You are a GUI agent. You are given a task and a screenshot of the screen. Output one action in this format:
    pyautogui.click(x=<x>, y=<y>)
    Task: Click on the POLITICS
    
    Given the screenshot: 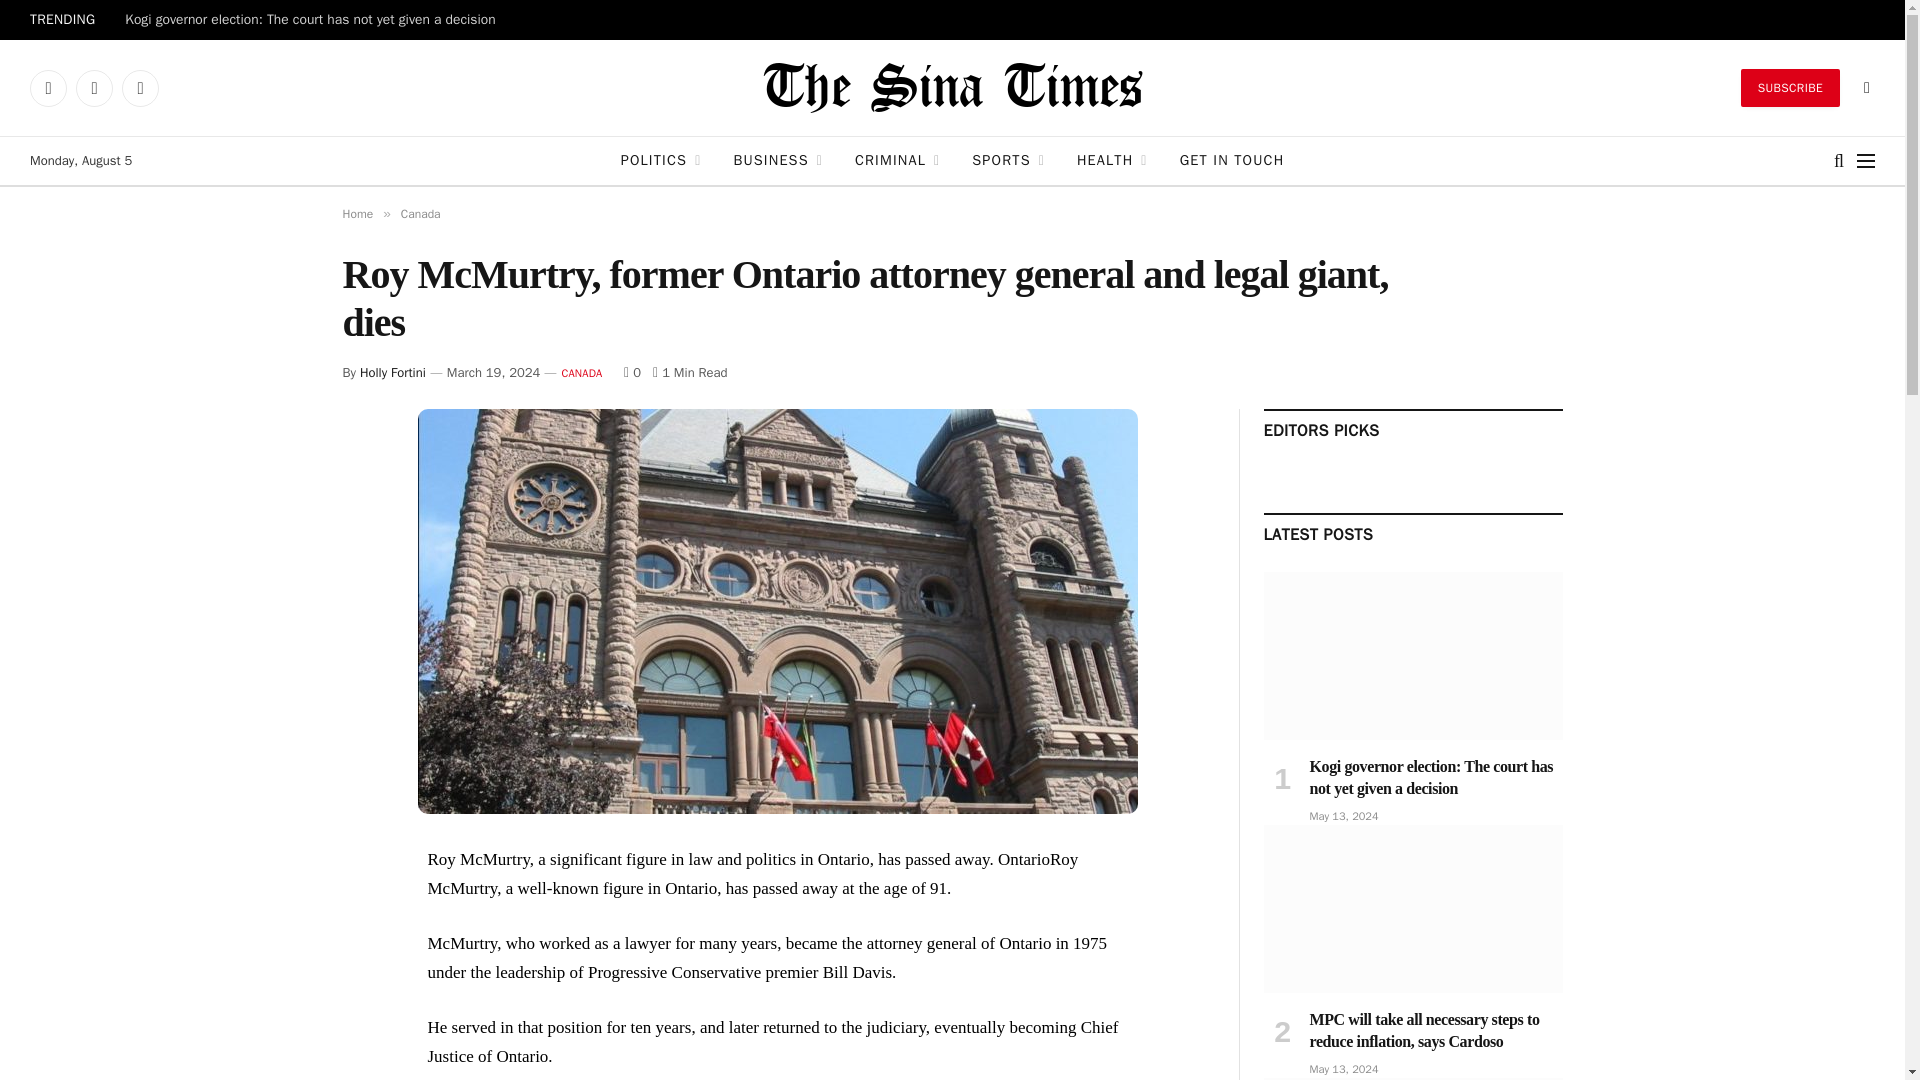 What is the action you would take?
    pyautogui.click(x=661, y=160)
    